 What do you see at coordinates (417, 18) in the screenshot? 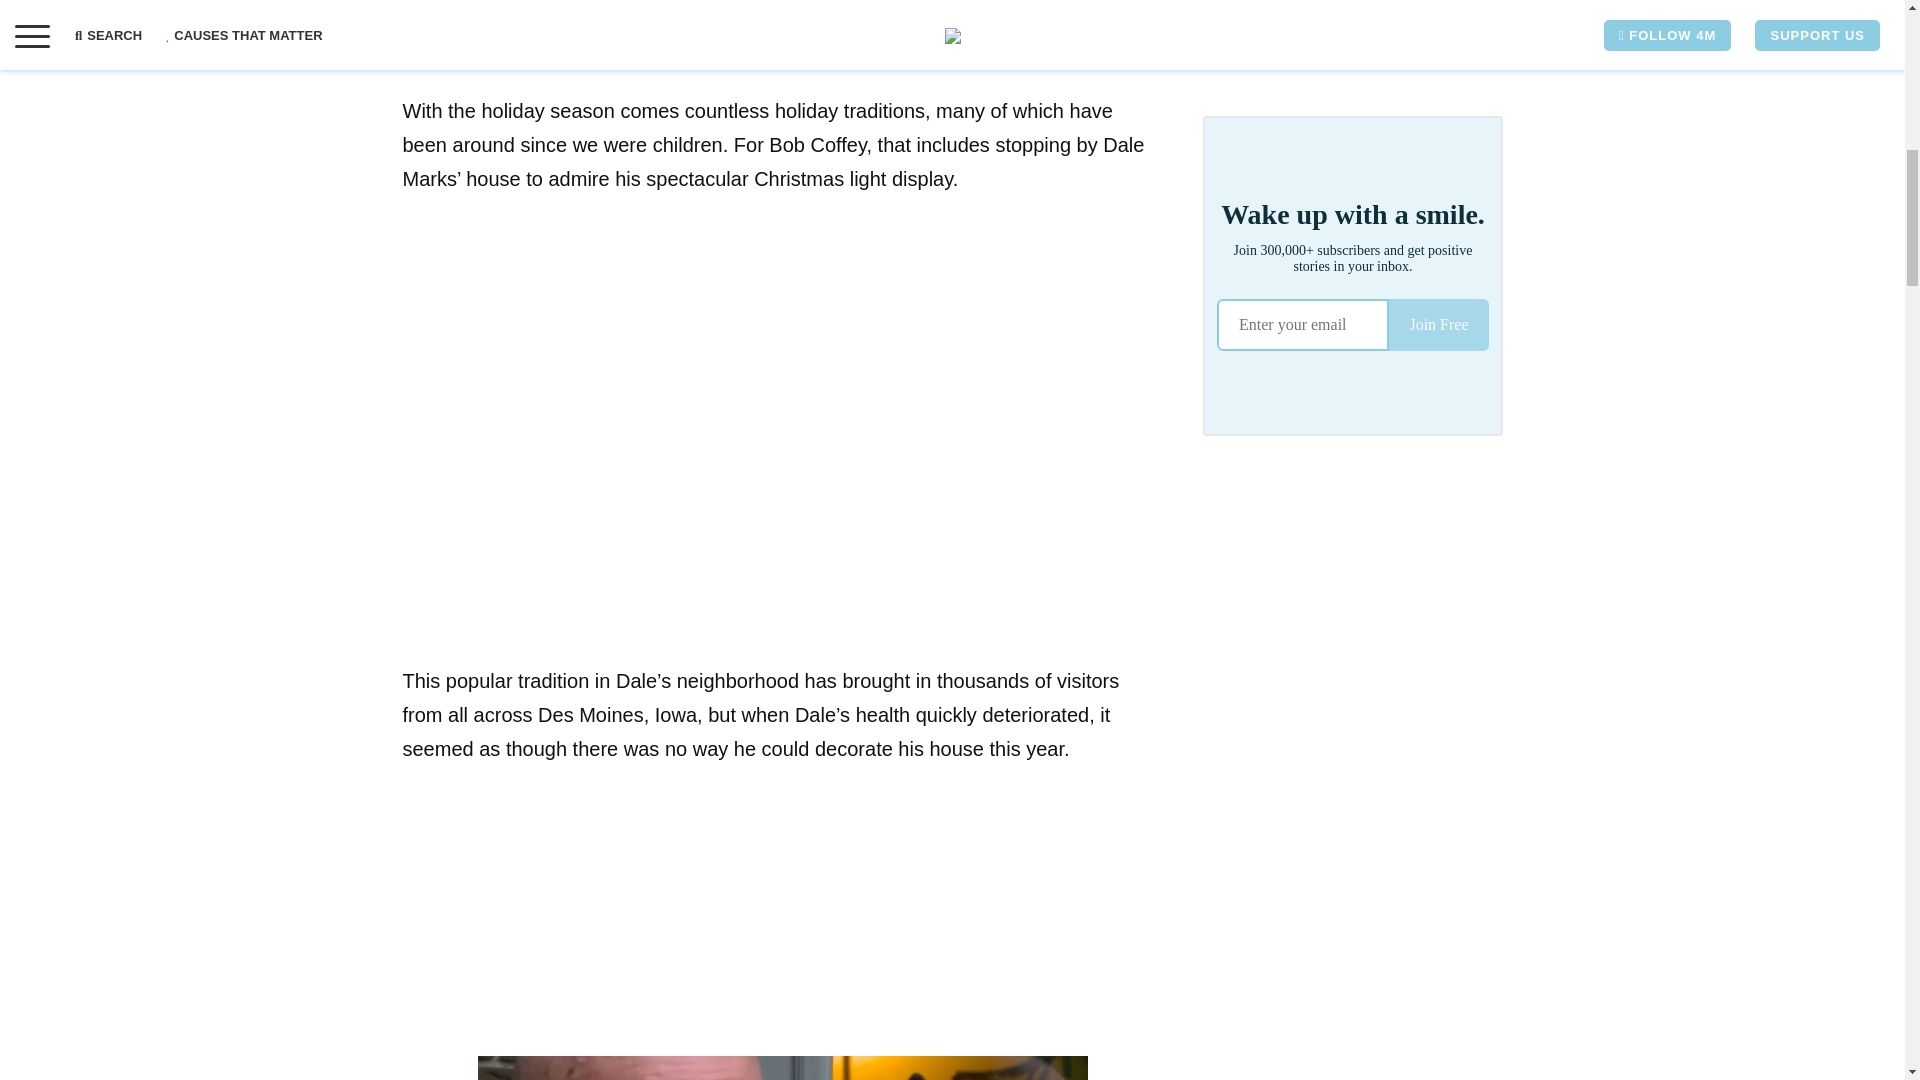
I see `Click to share on Facebook` at bounding box center [417, 18].